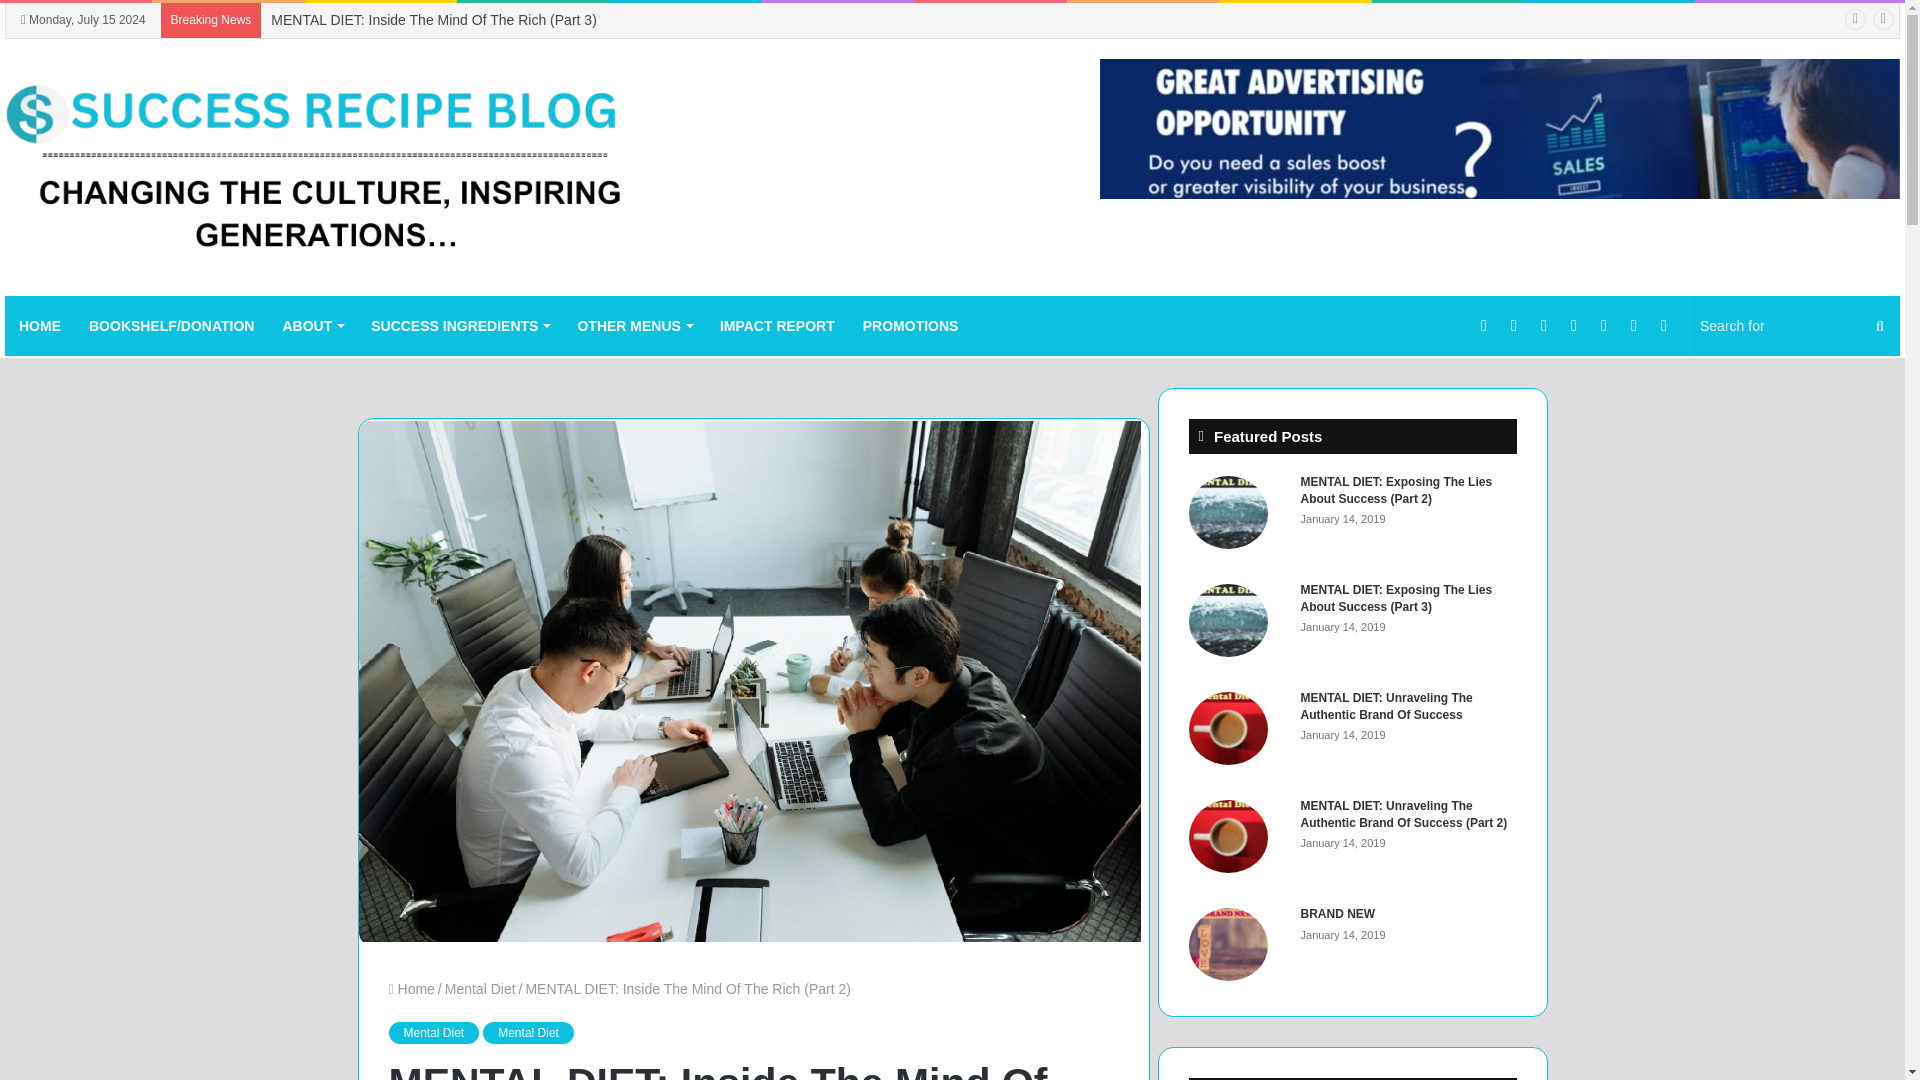  Describe the element at coordinates (777, 326) in the screenshot. I see `IMPACT REPORT` at that location.